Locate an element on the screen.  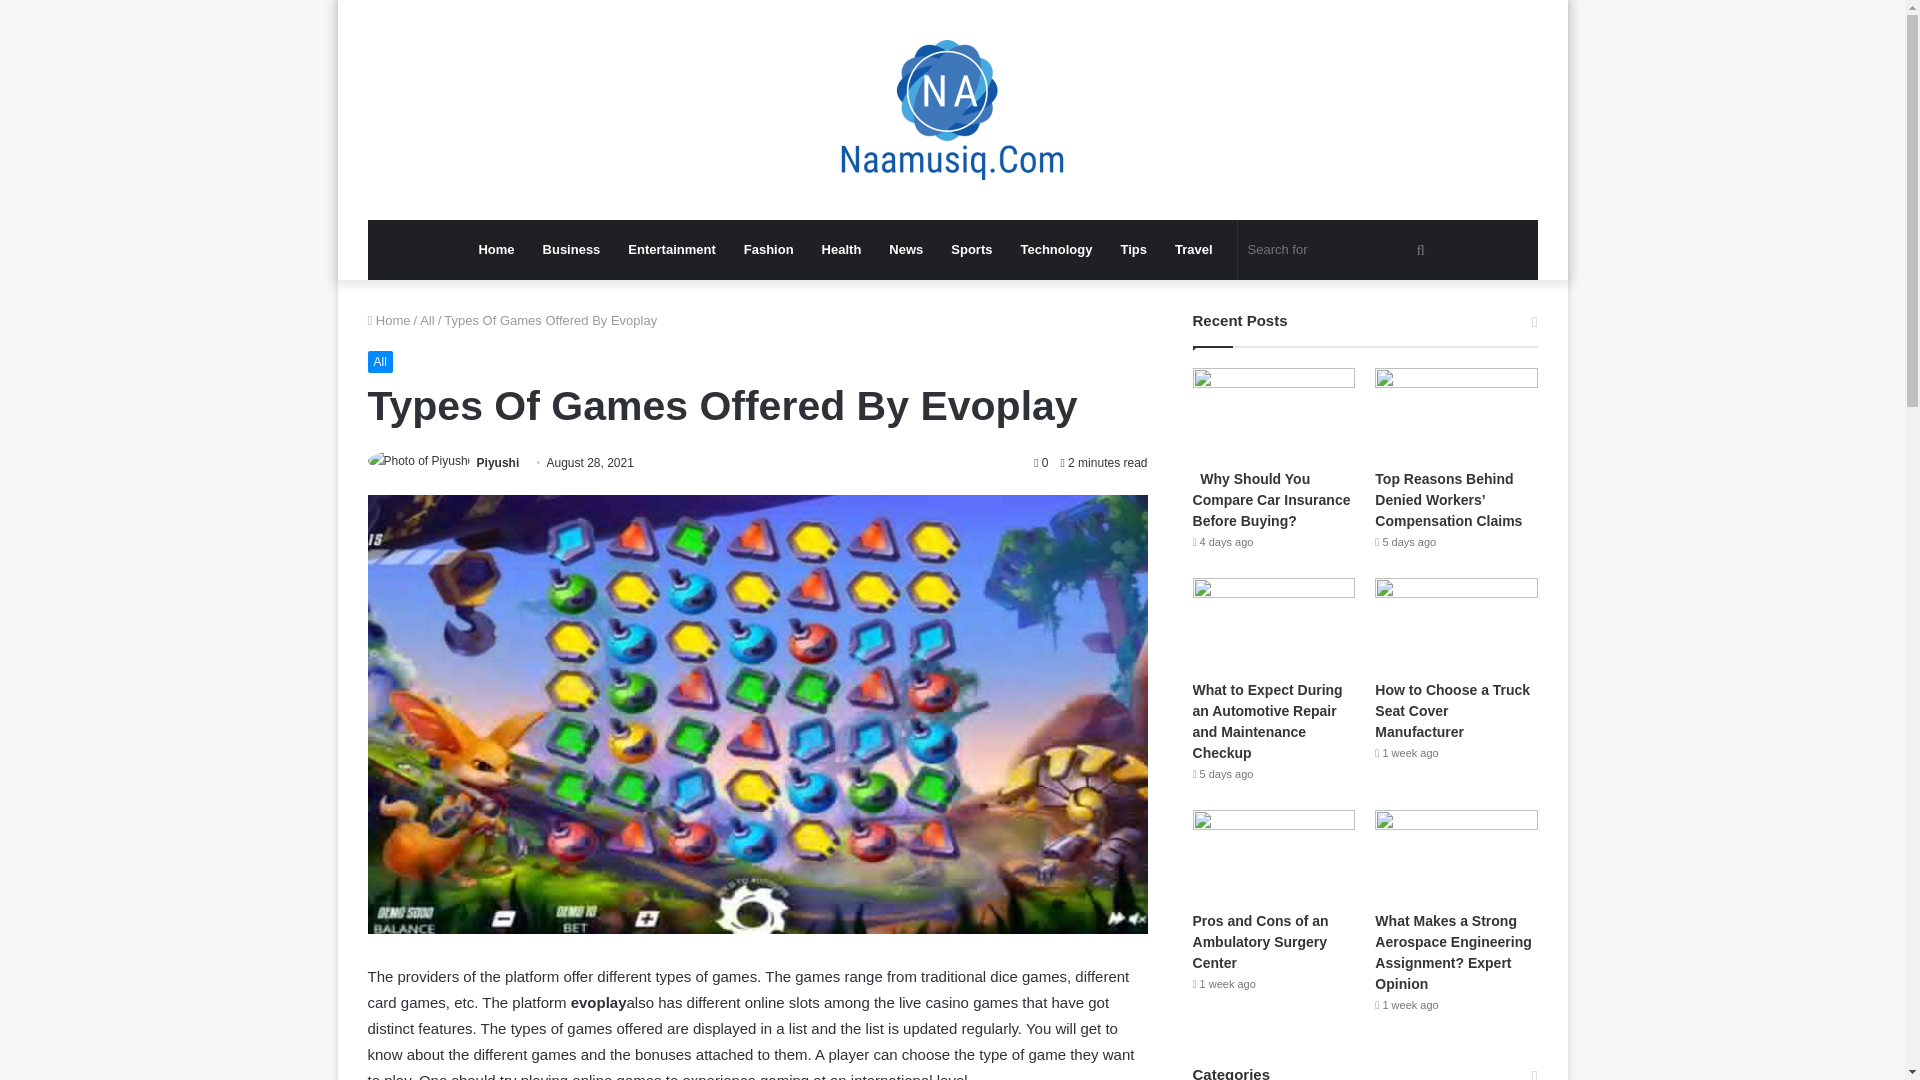
Piyushi is located at coordinates (498, 462).